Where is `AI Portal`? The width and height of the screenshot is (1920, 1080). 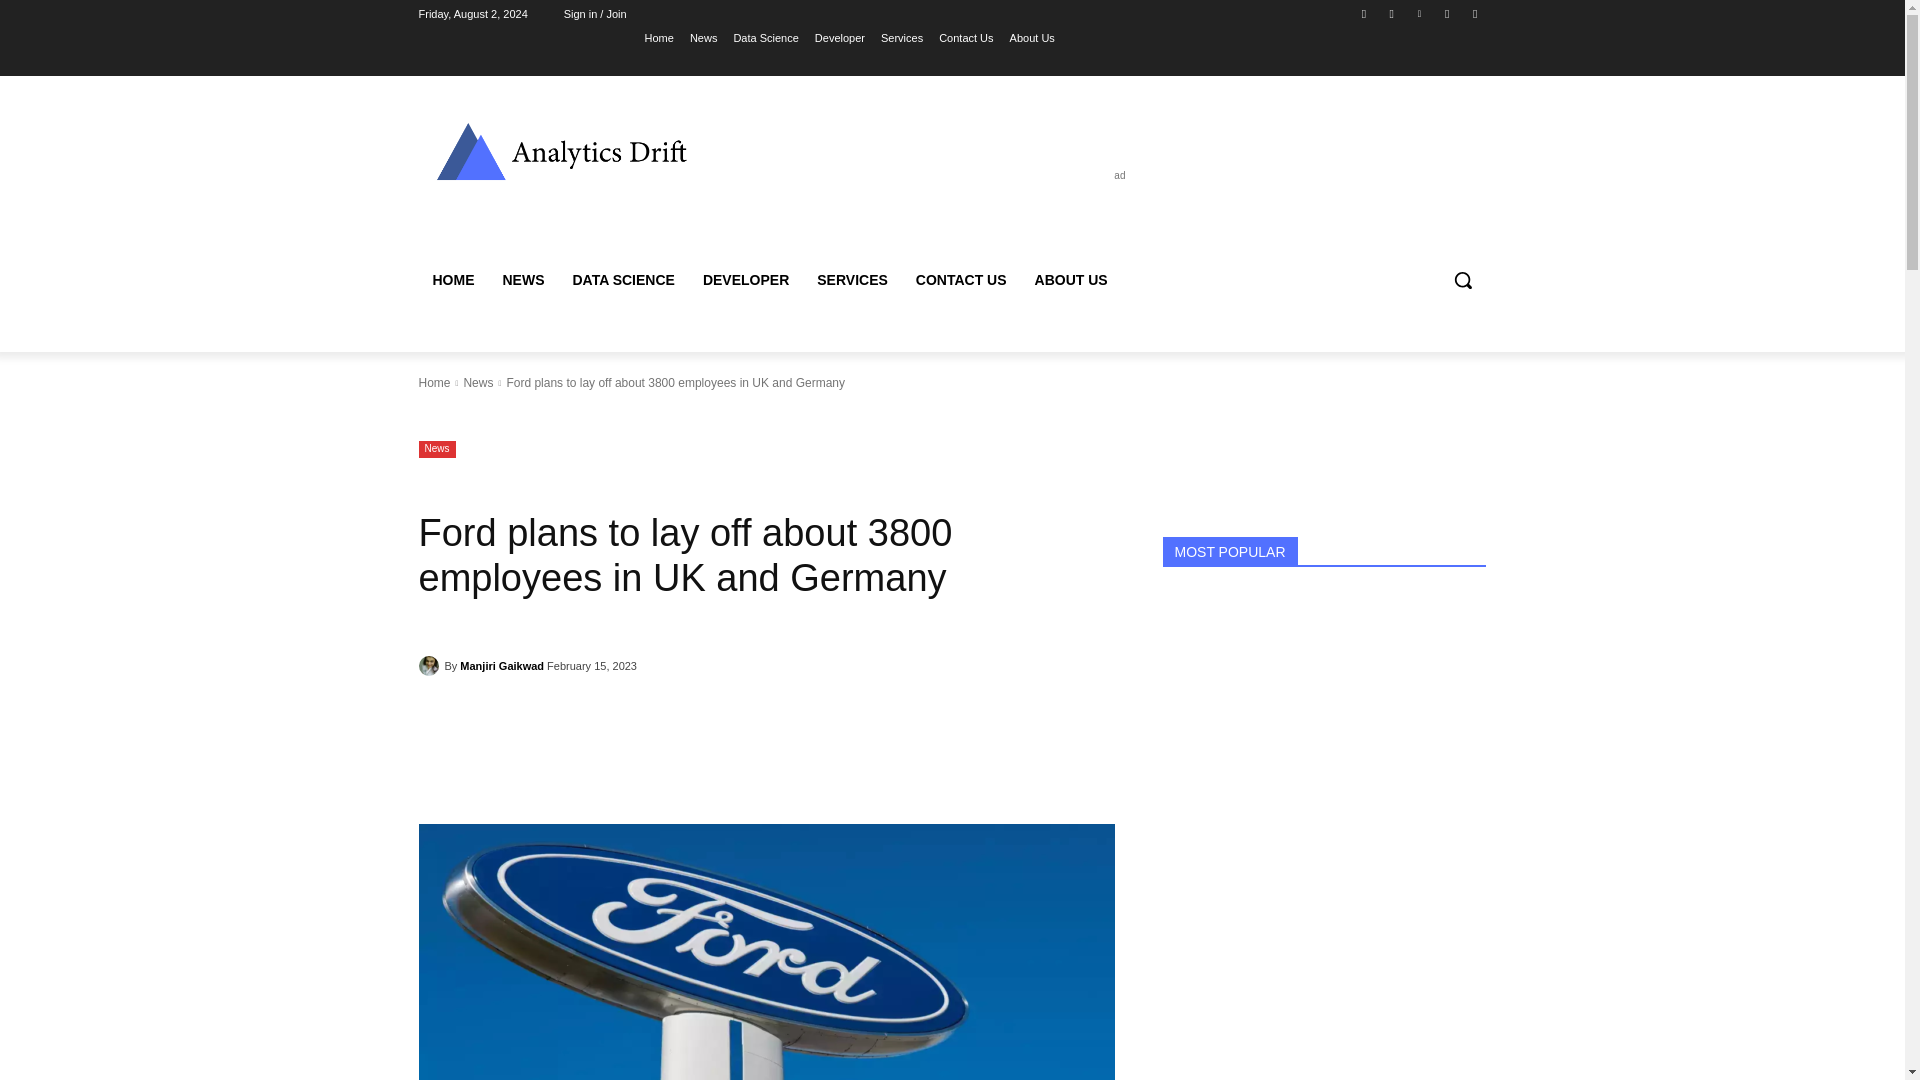 AI Portal is located at coordinates (561, 150).